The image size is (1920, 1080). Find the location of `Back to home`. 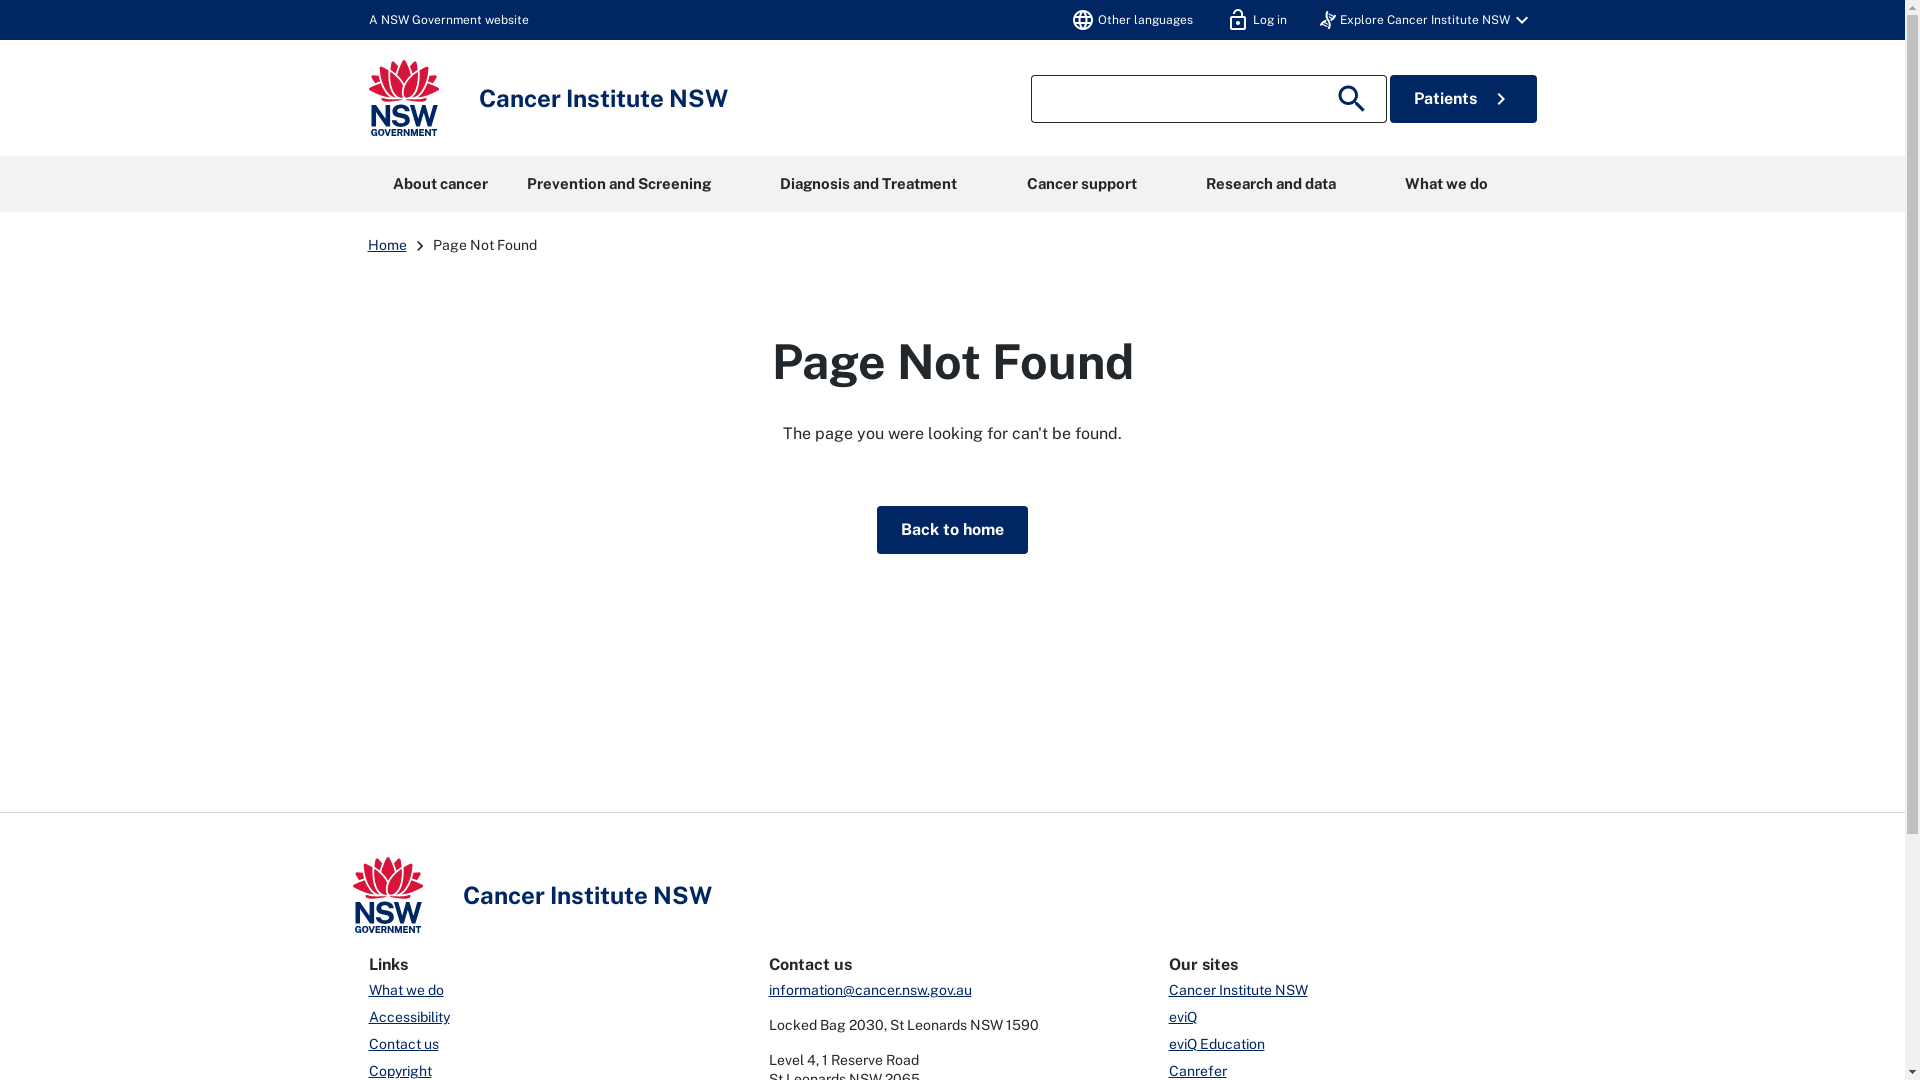

Back to home is located at coordinates (952, 530).